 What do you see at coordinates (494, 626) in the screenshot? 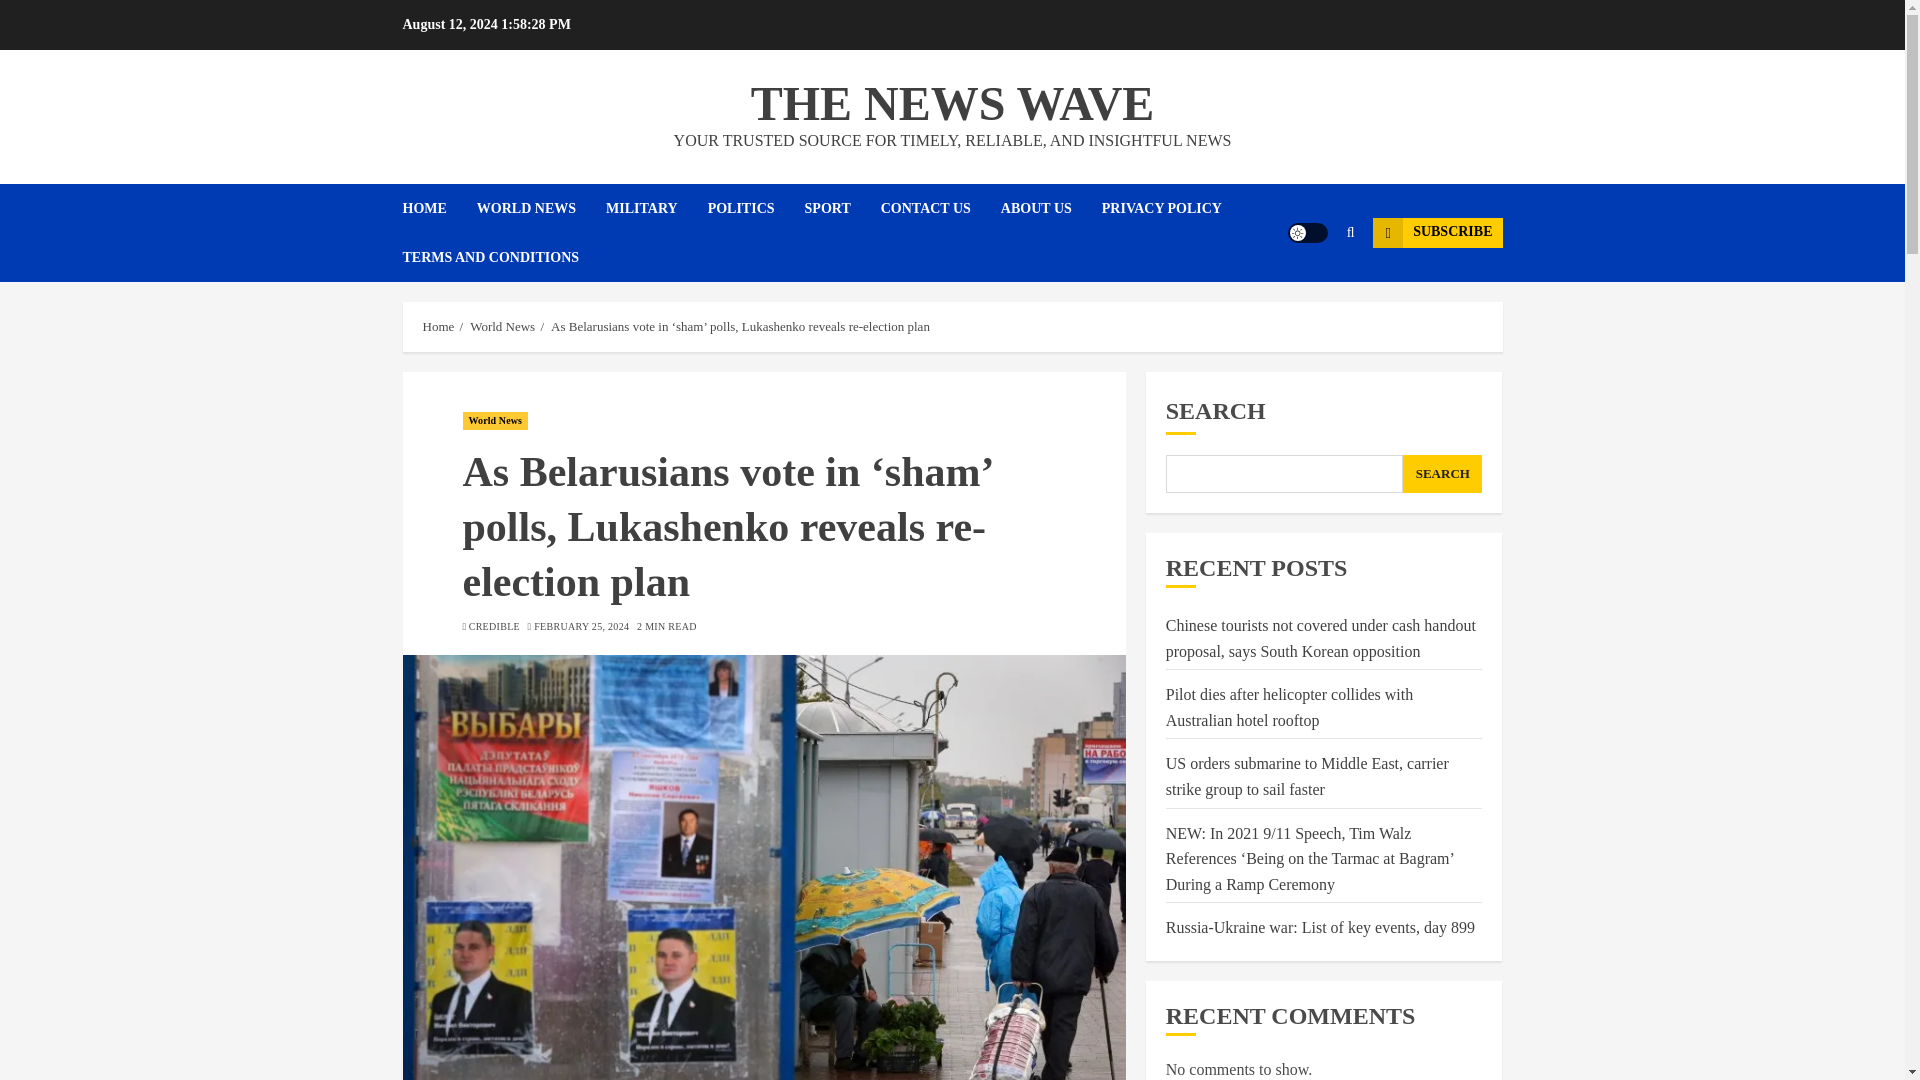
I see `CREDIBLE` at bounding box center [494, 626].